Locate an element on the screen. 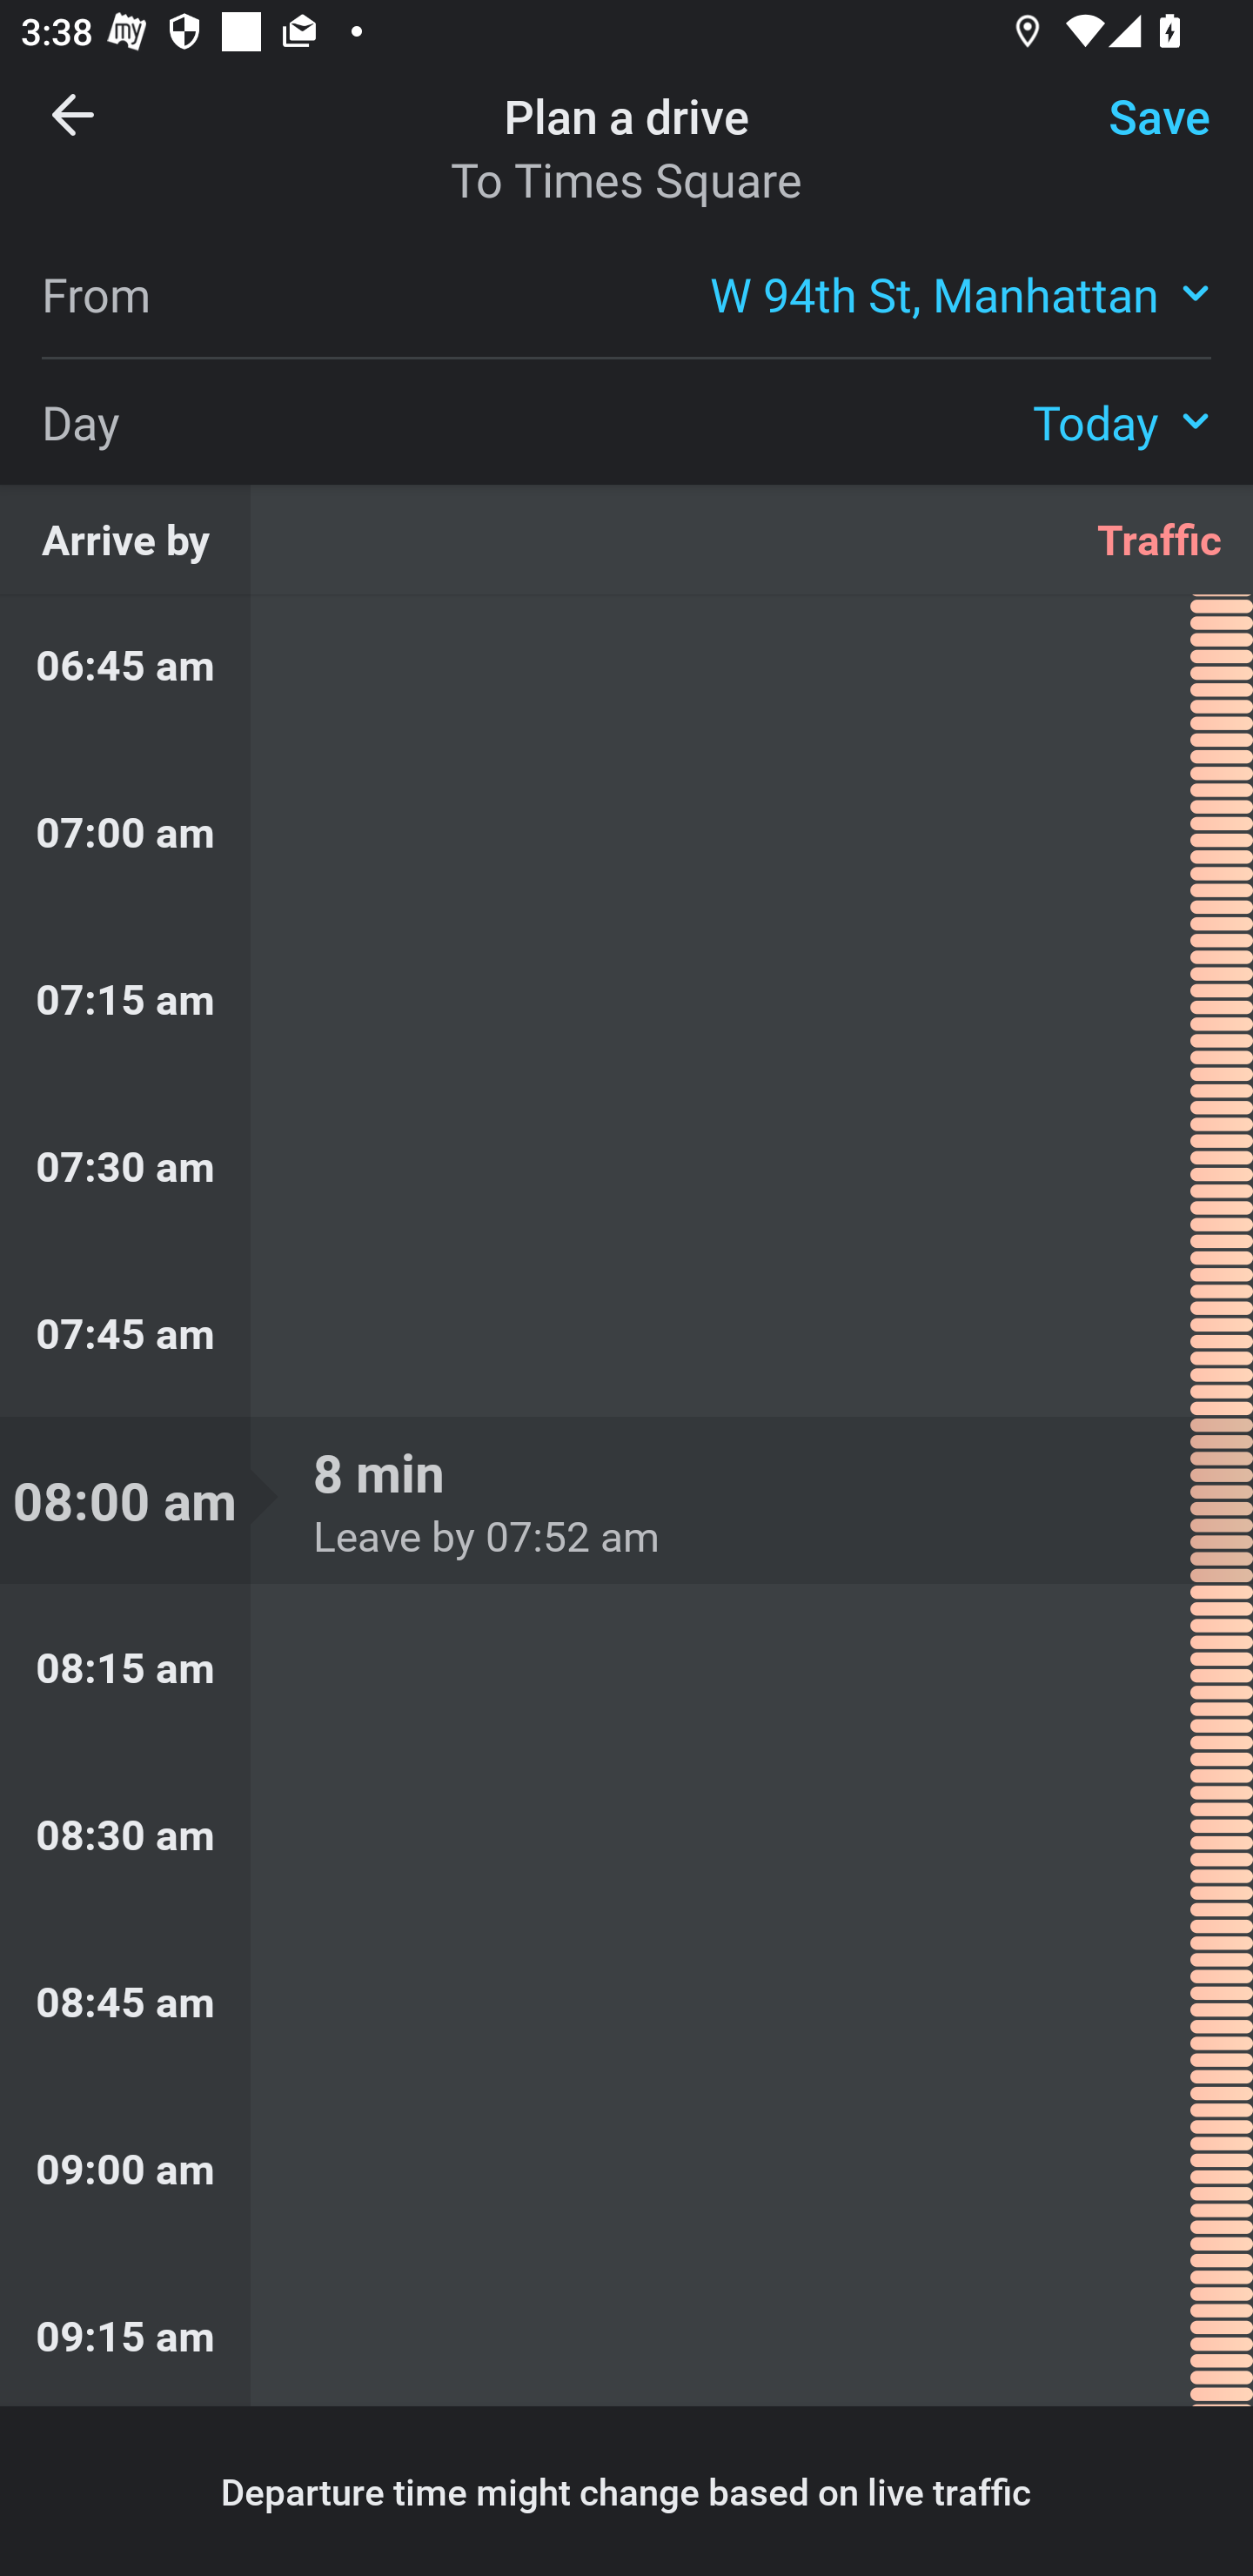 The image size is (1253, 2576). 09:00 am is located at coordinates (626, 2167).